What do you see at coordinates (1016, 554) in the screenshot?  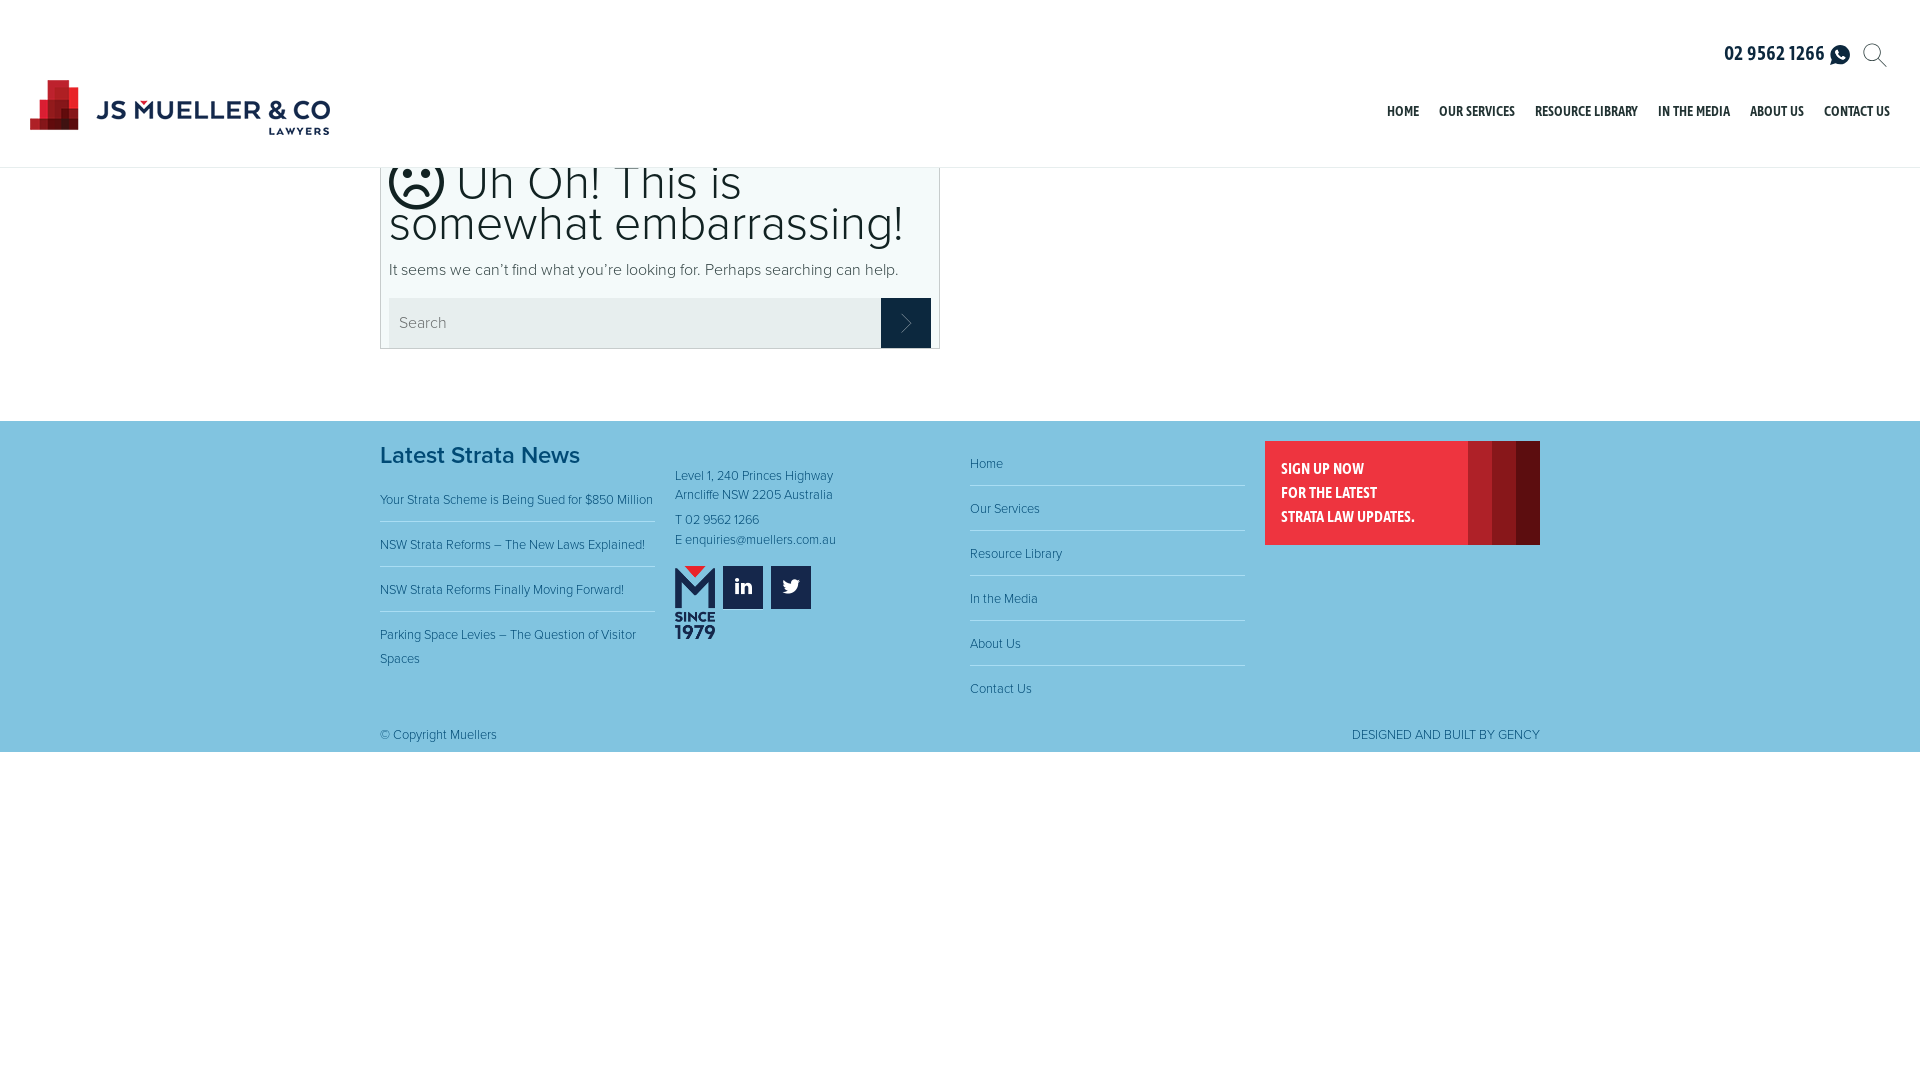 I see `Resource Library` at bounding box center [1016, 554].